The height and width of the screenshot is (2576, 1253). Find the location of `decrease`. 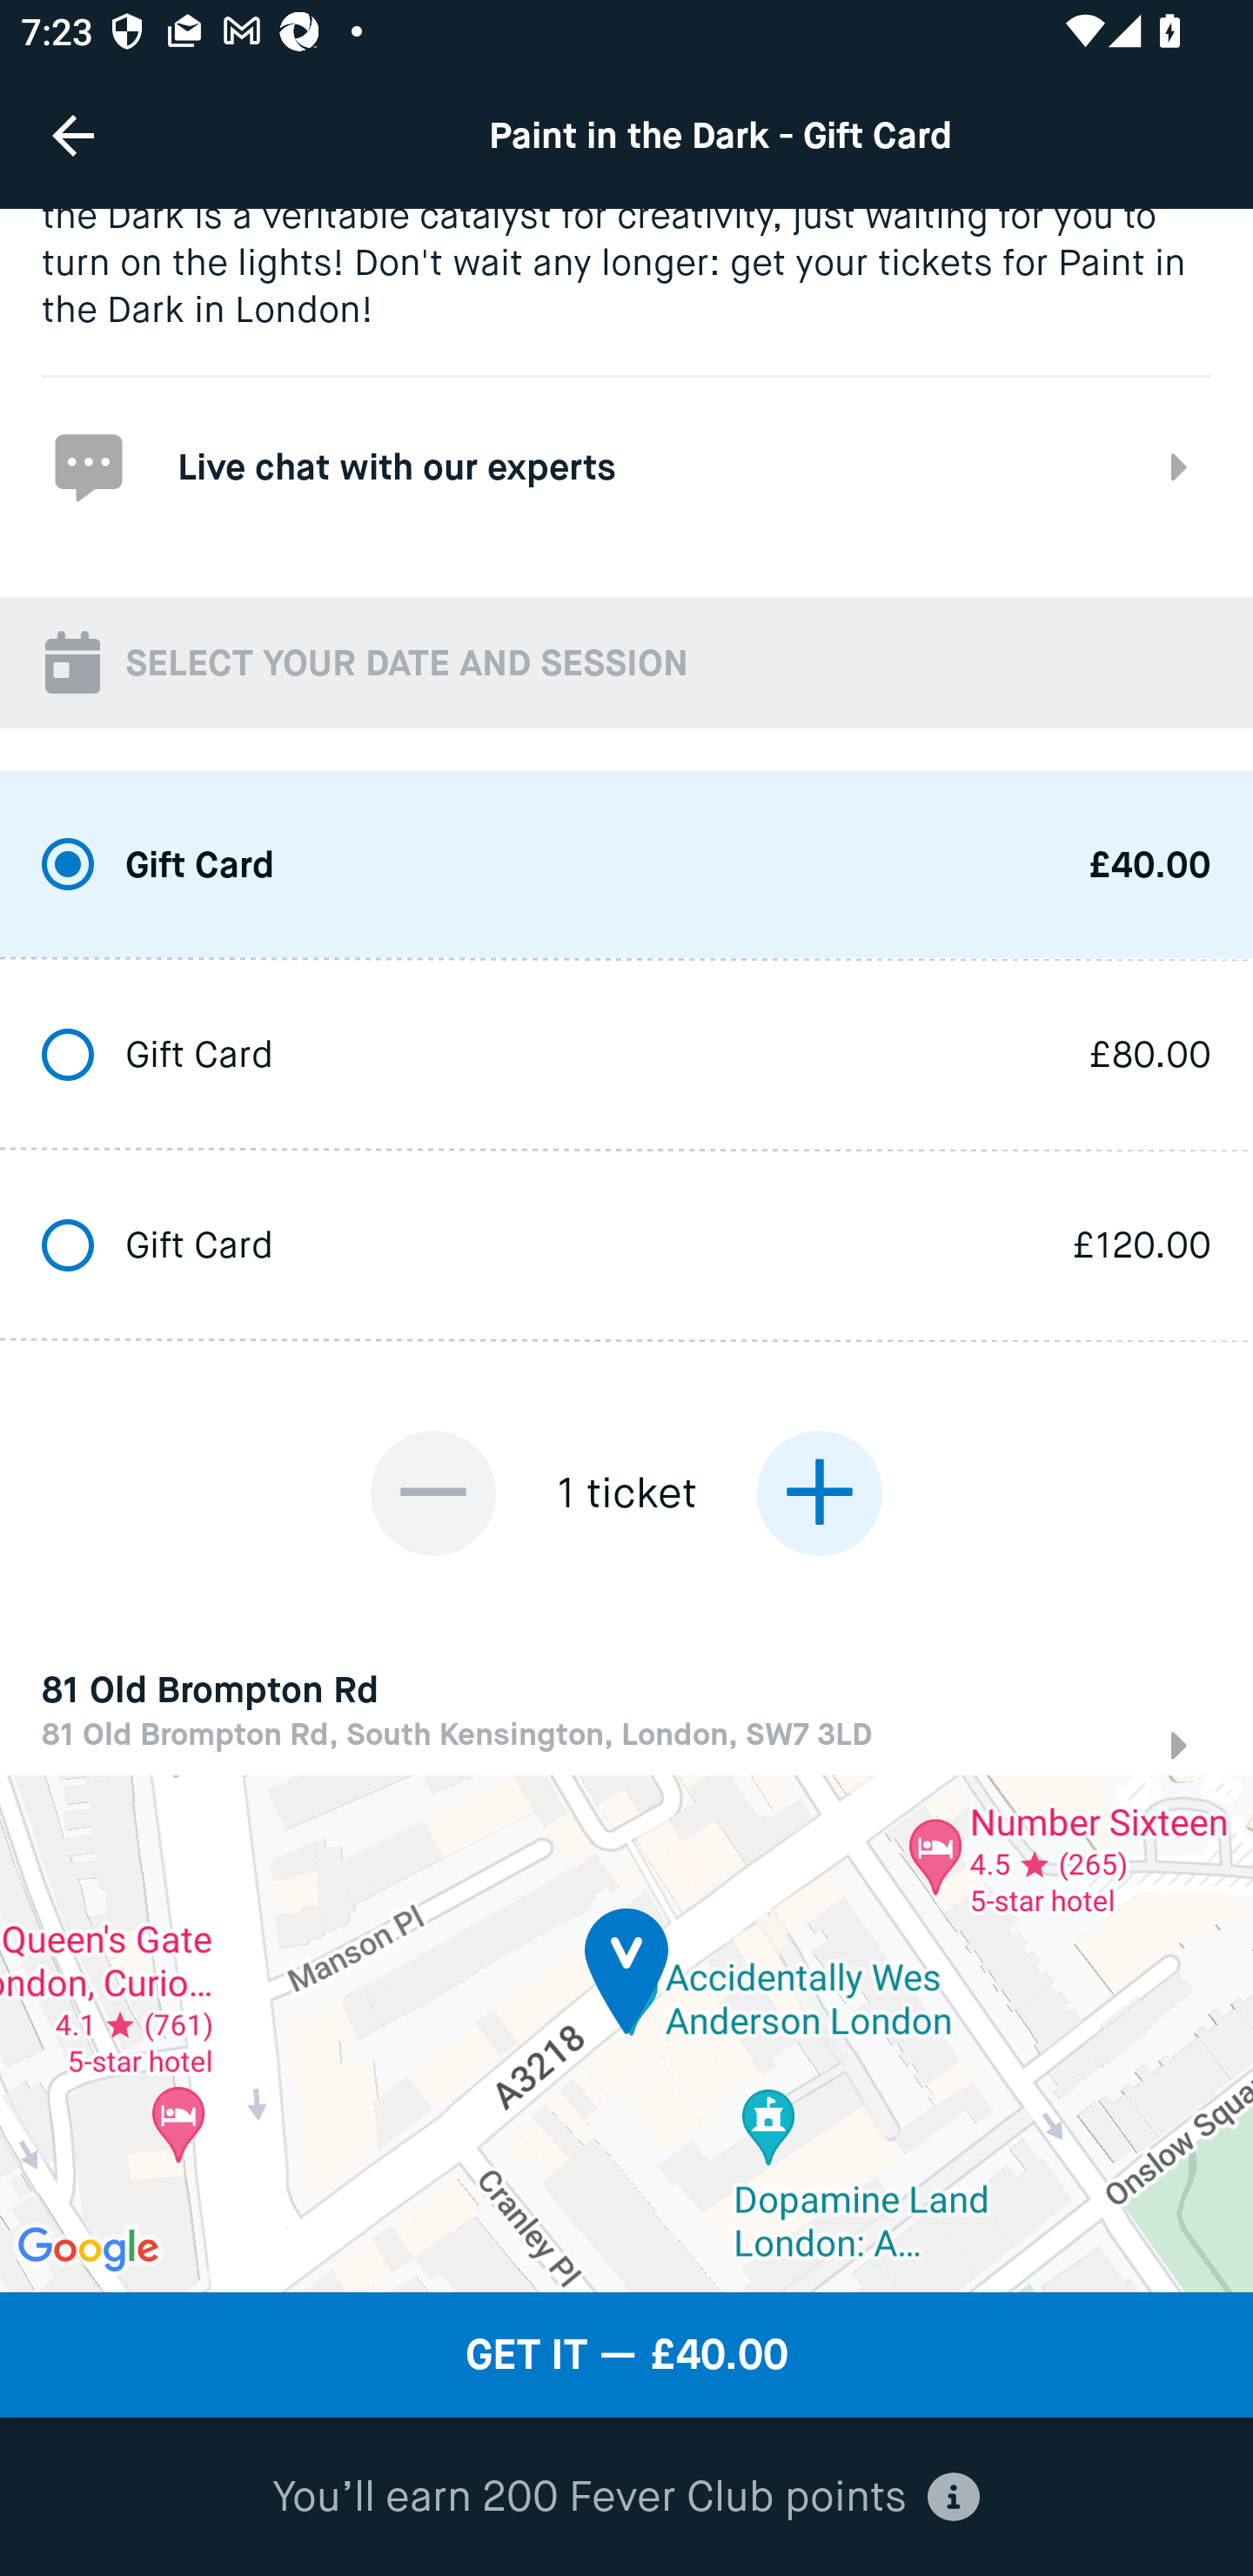

decrease is located at coordinates (433, 1492).